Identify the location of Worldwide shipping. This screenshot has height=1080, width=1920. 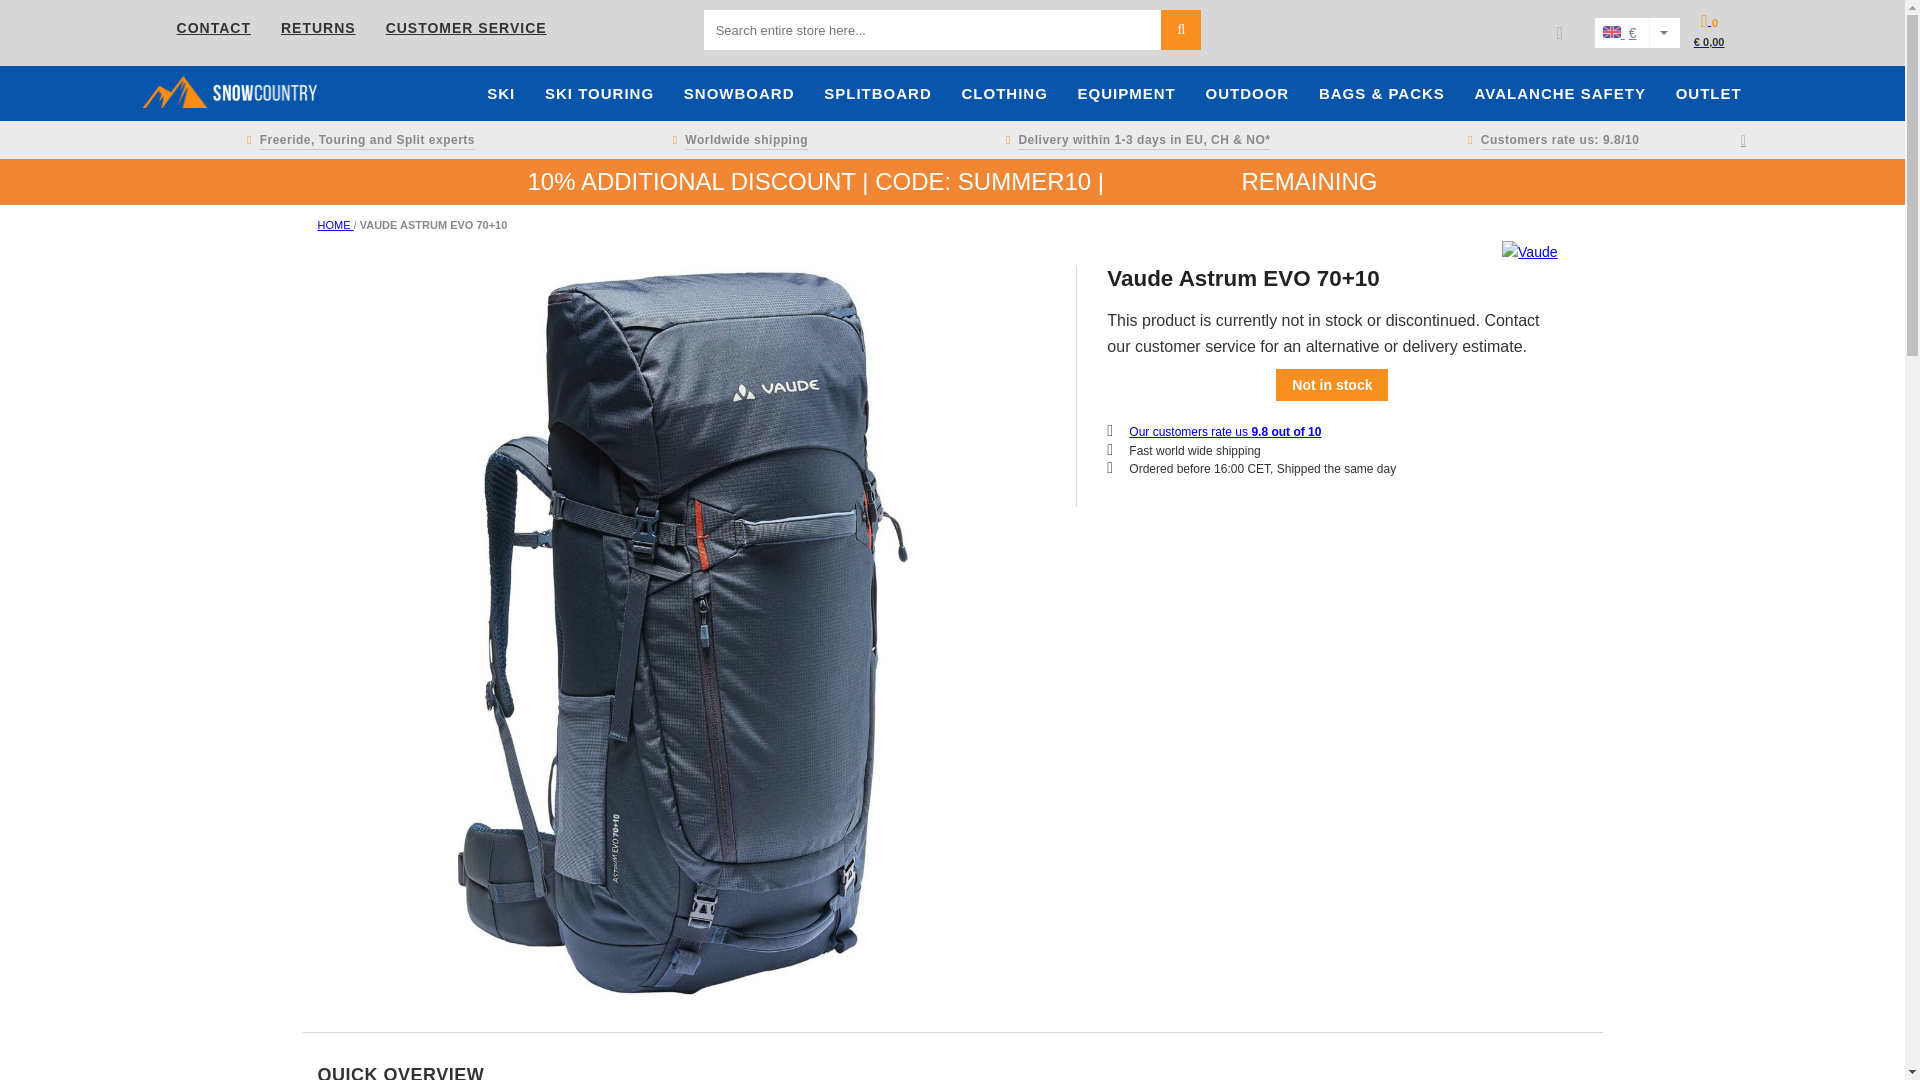
(736, 140).